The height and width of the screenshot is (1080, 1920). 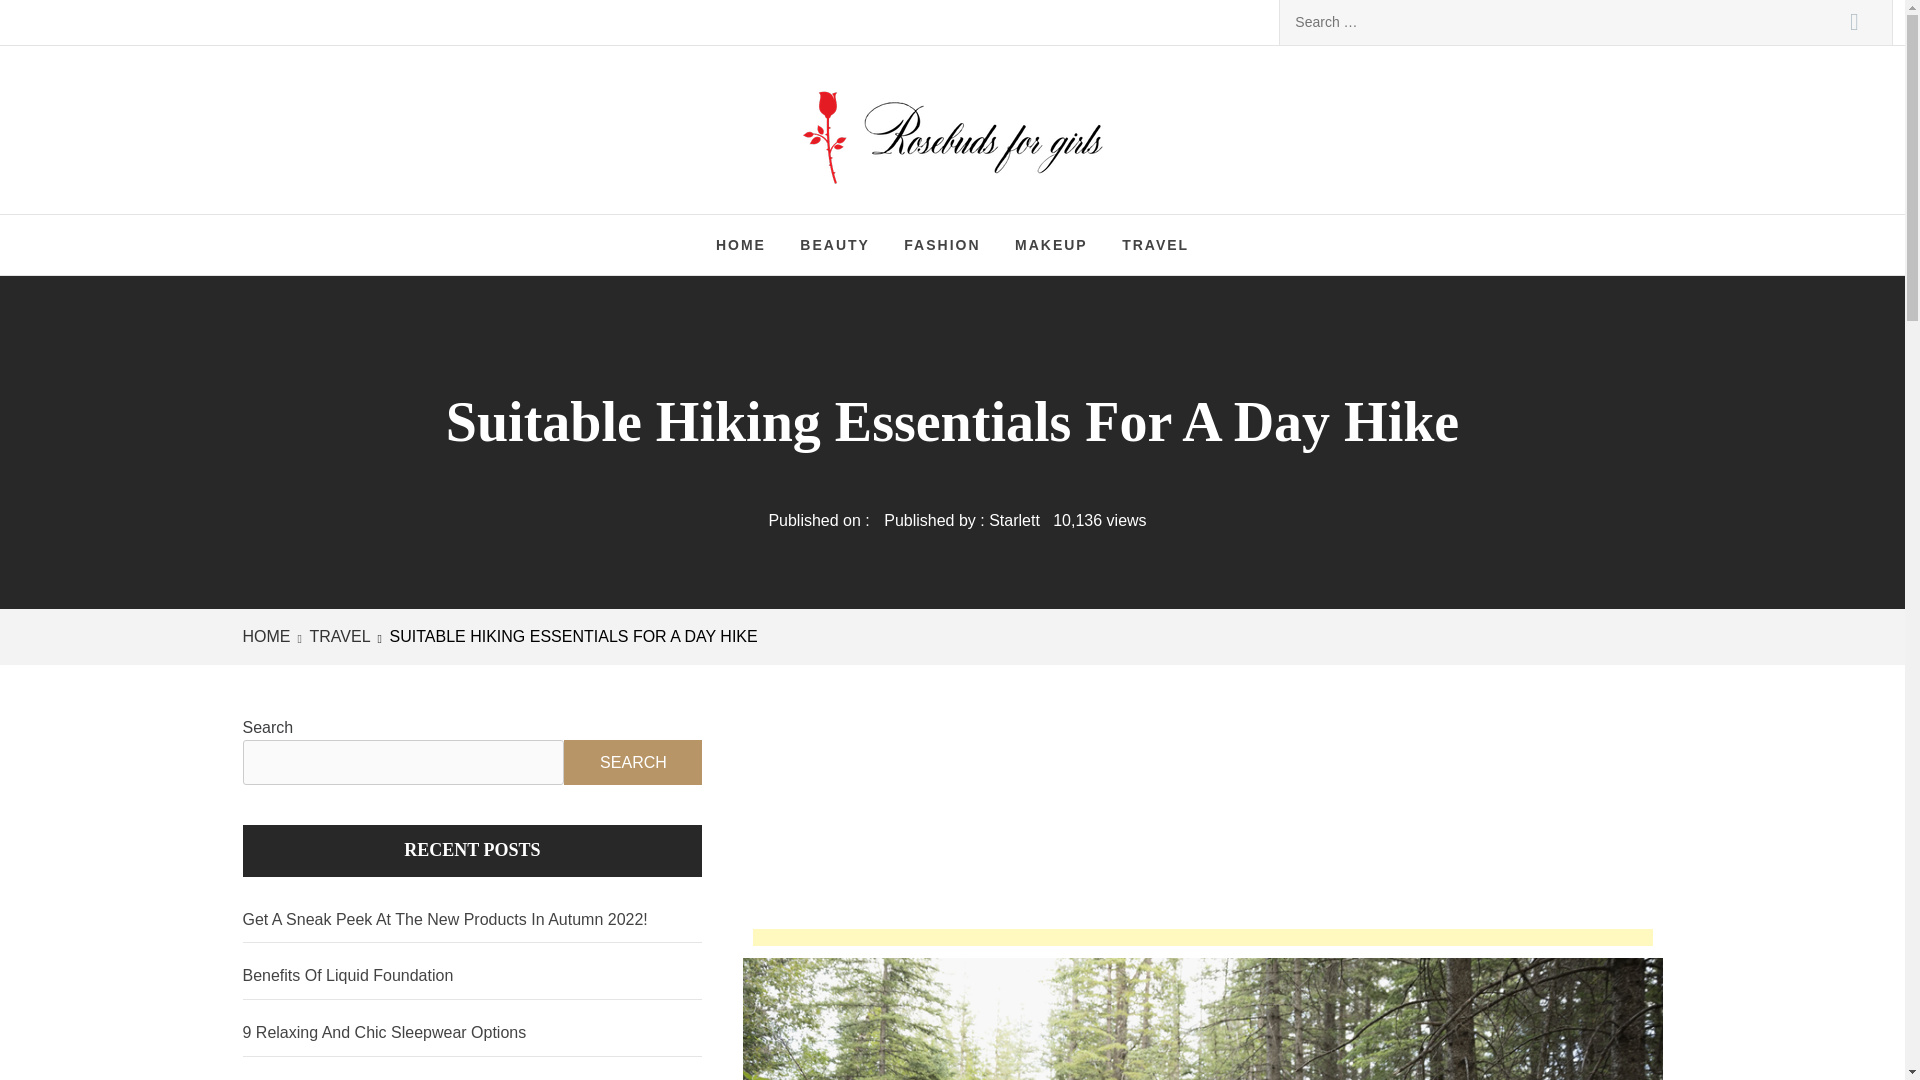 What do you see at coordinates (1155, 244) in the screenshot?
I see `TRAVEL` at bounding box center [1155, 244].